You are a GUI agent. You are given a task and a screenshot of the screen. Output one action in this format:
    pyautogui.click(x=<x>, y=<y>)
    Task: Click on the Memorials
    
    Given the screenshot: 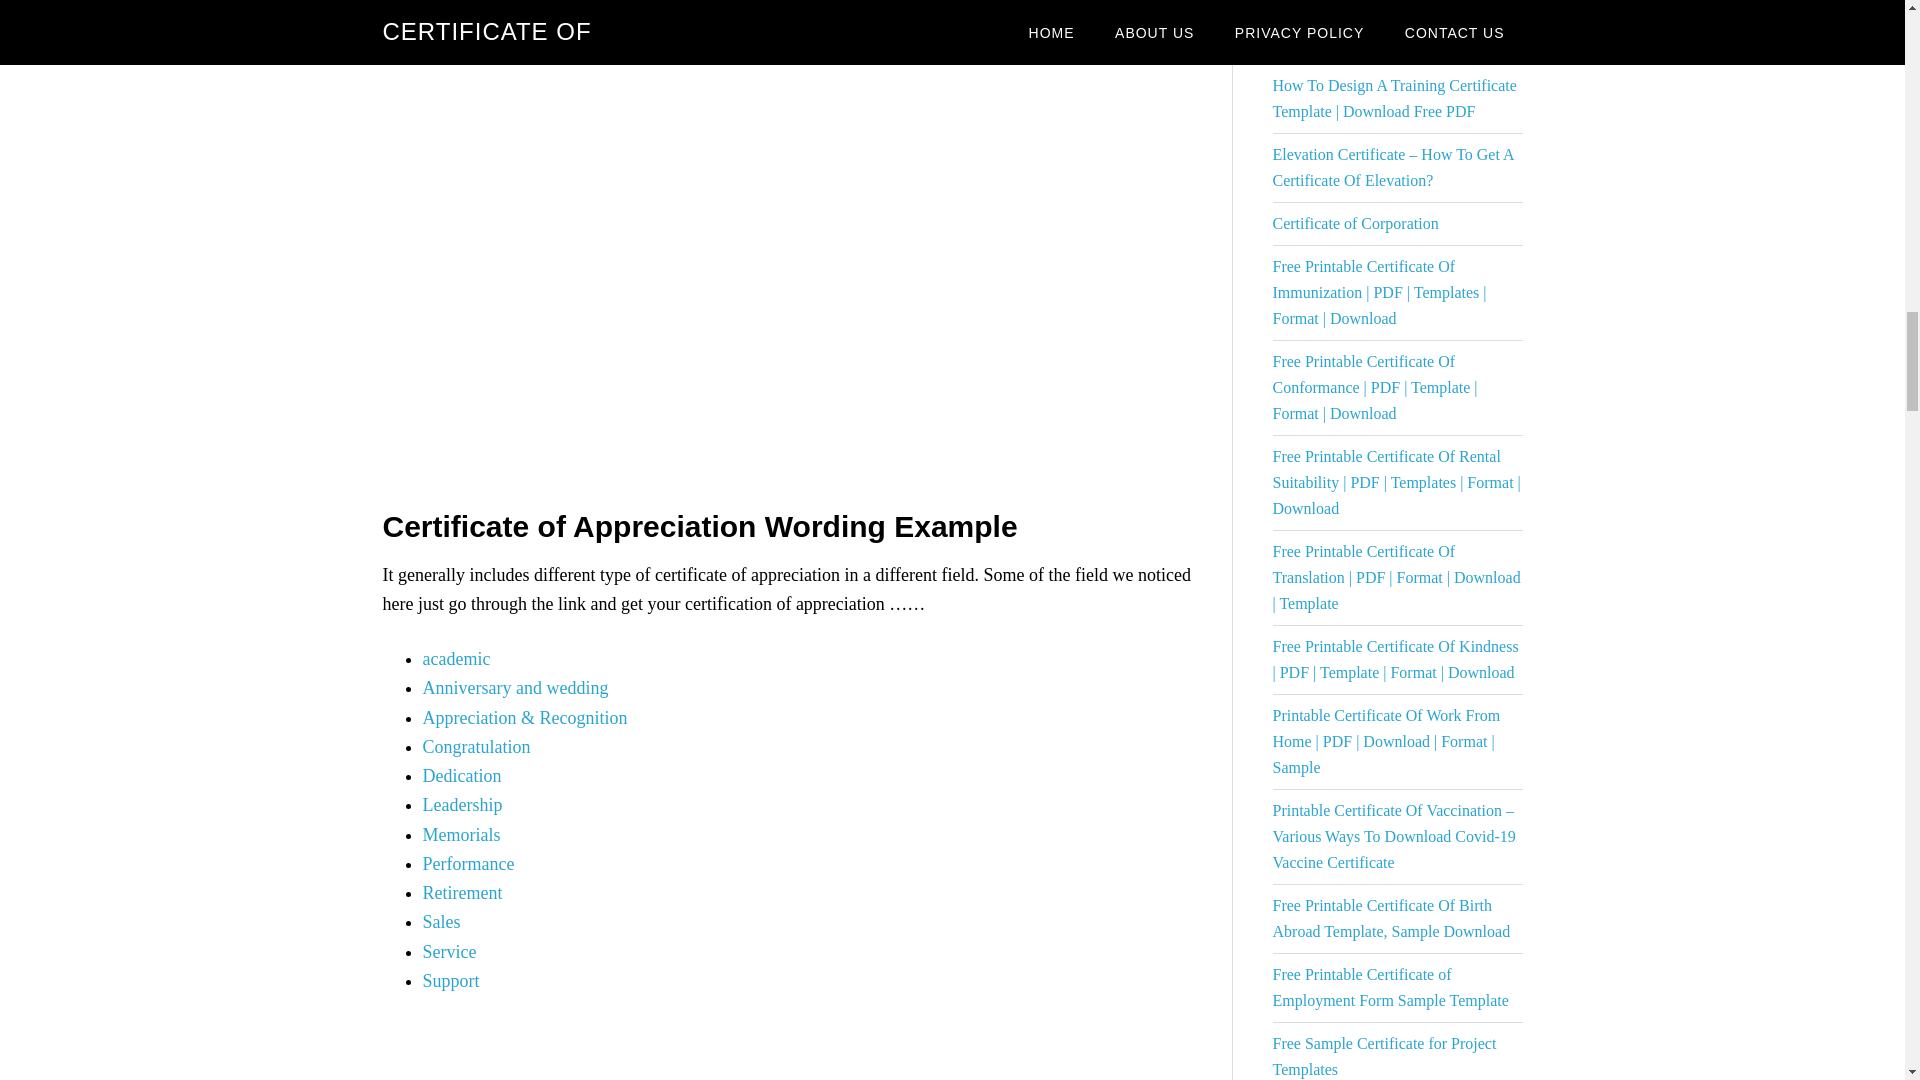 What is the action you would take?
    pyautogui.click(x=460, y=834)
    